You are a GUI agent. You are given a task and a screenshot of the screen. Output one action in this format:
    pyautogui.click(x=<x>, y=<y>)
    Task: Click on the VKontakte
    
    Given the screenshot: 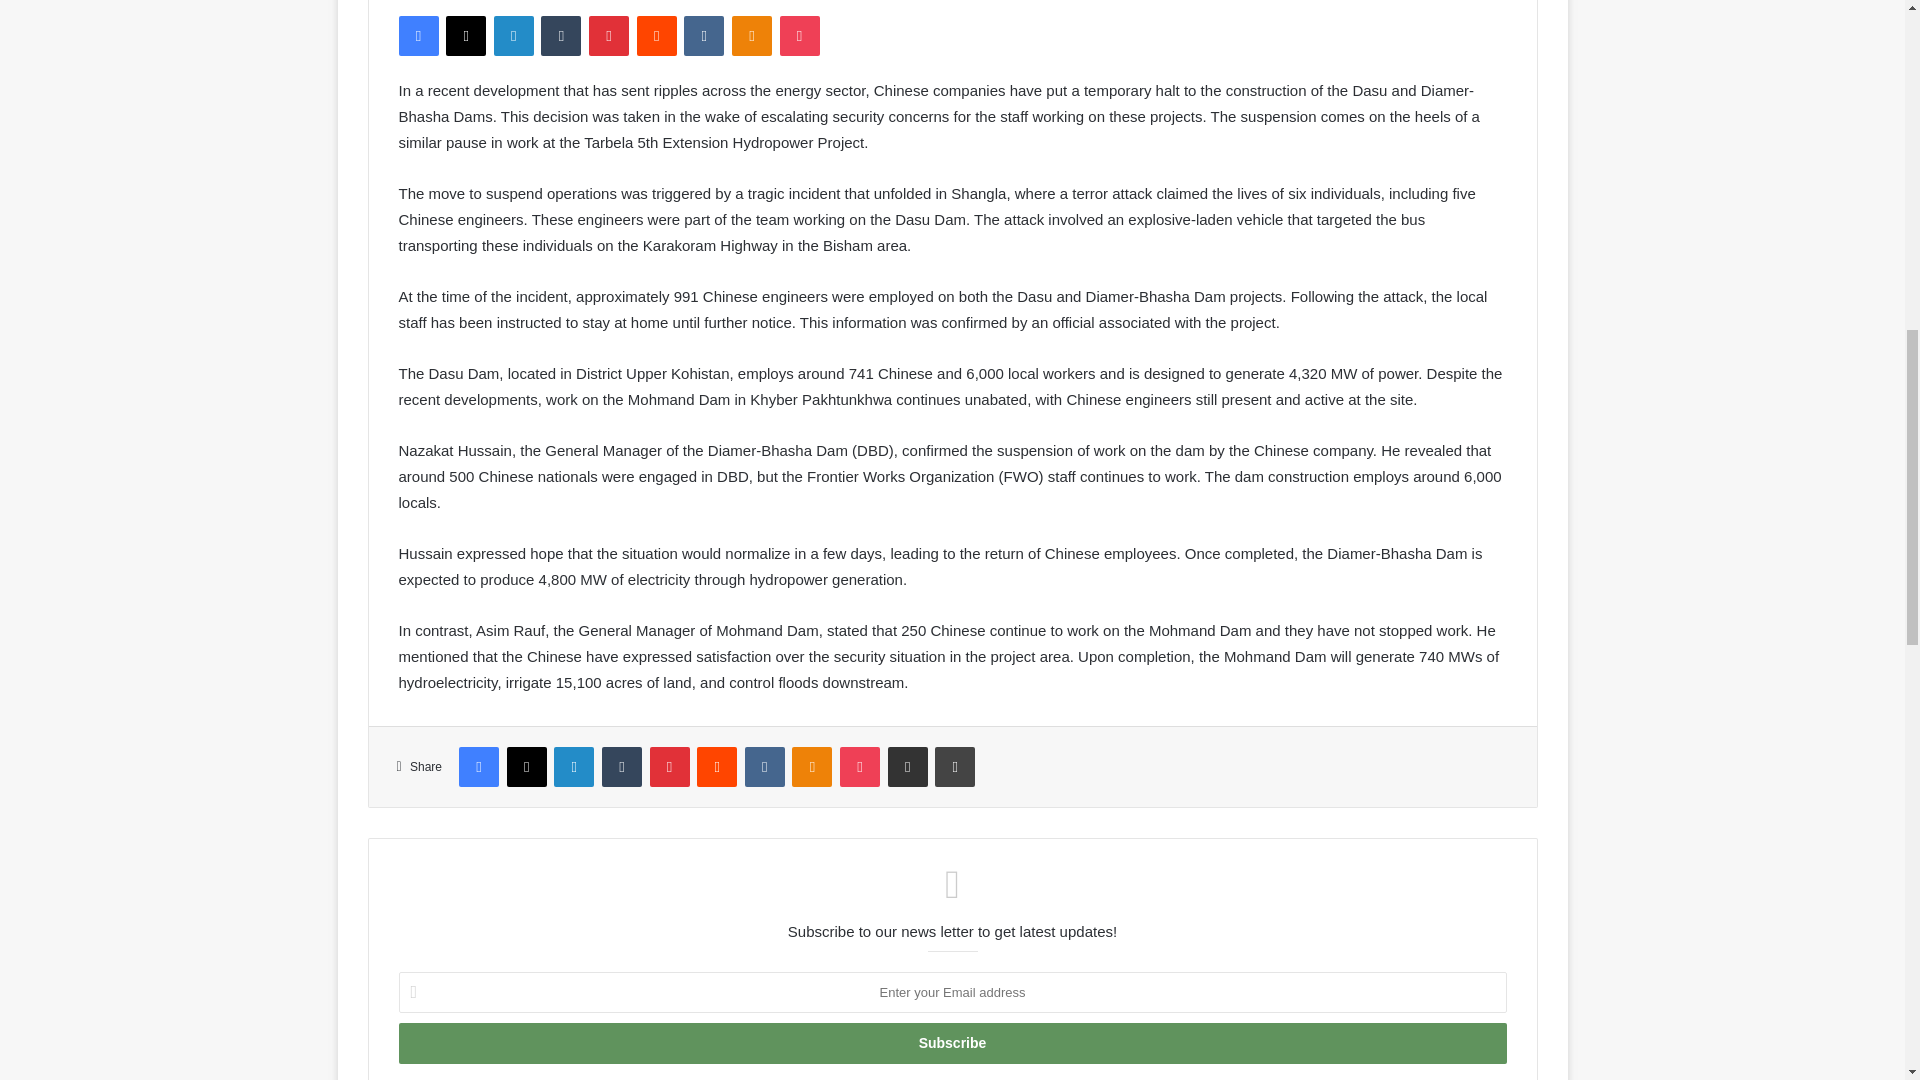 What is the action you would take?
    pyautogui.click(x=703, y=36)
    